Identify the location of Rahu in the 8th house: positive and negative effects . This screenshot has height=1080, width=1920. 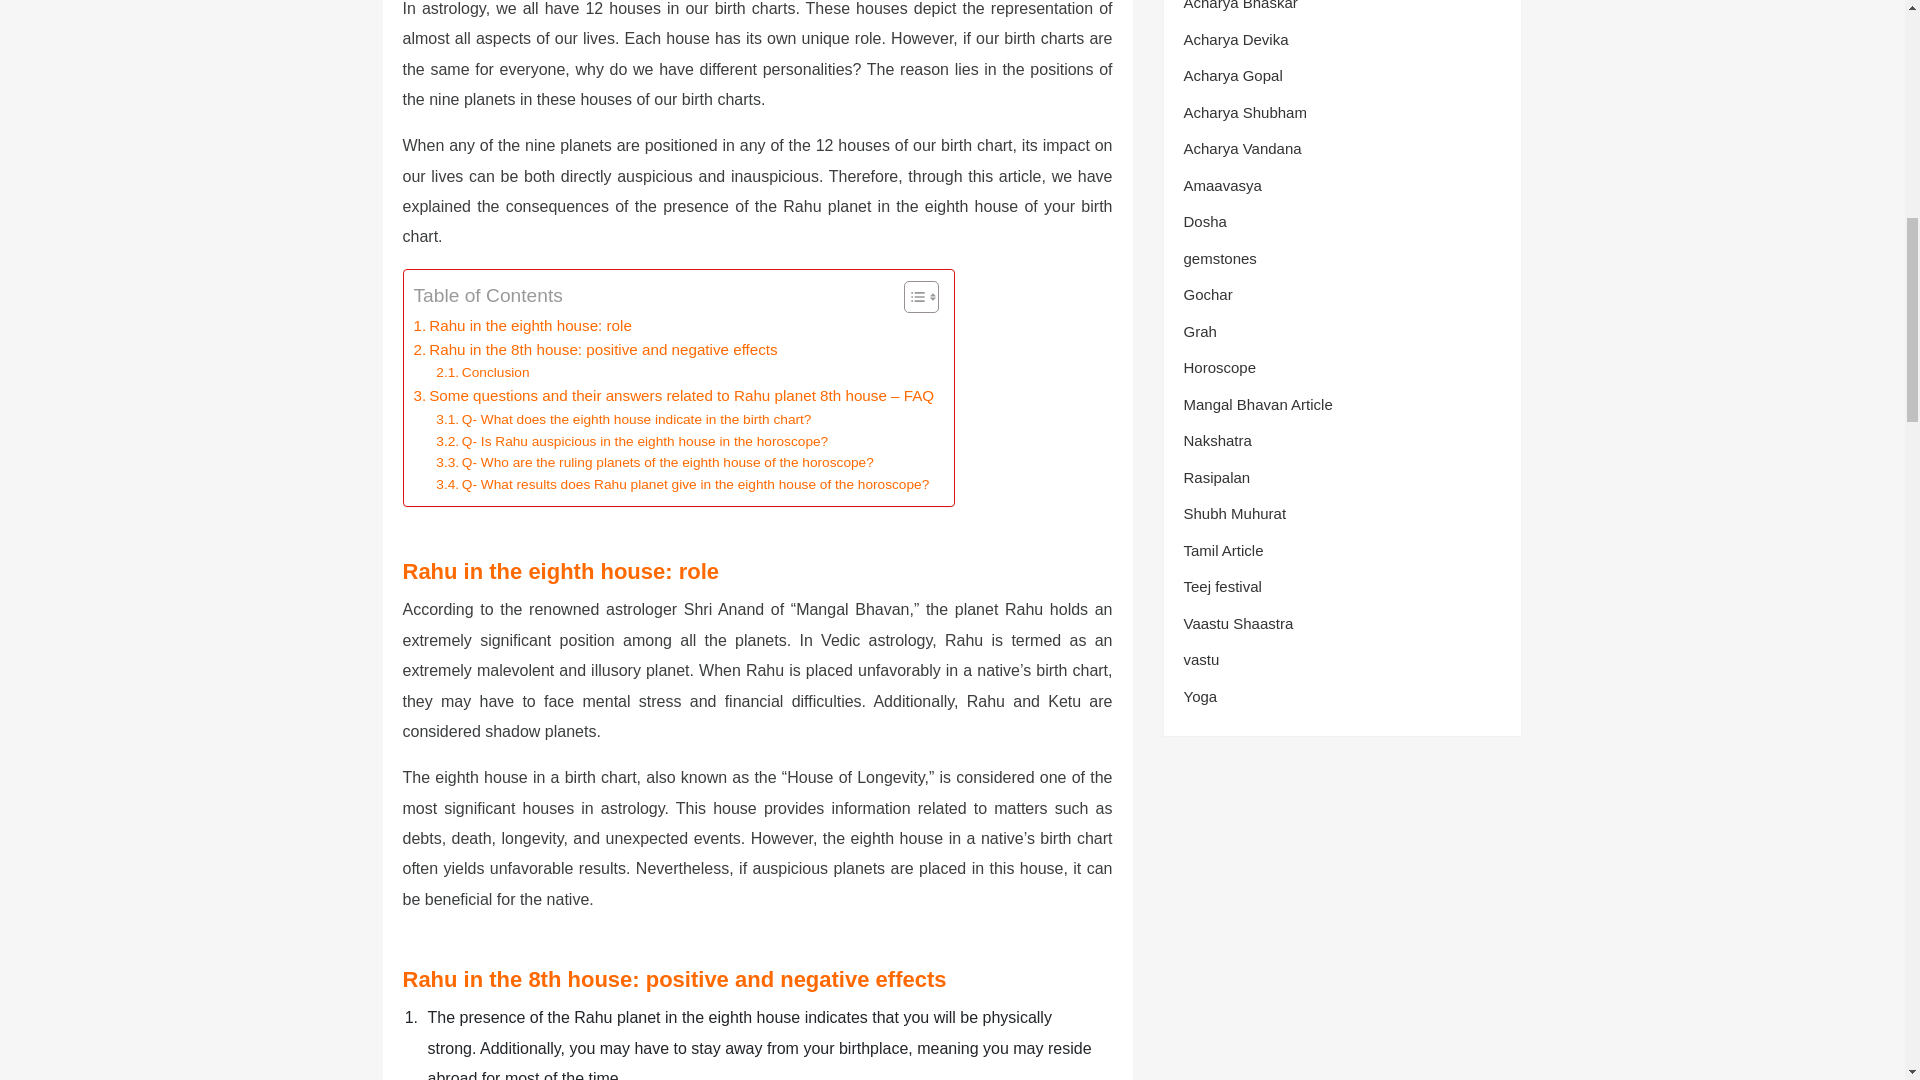
(598, 350).